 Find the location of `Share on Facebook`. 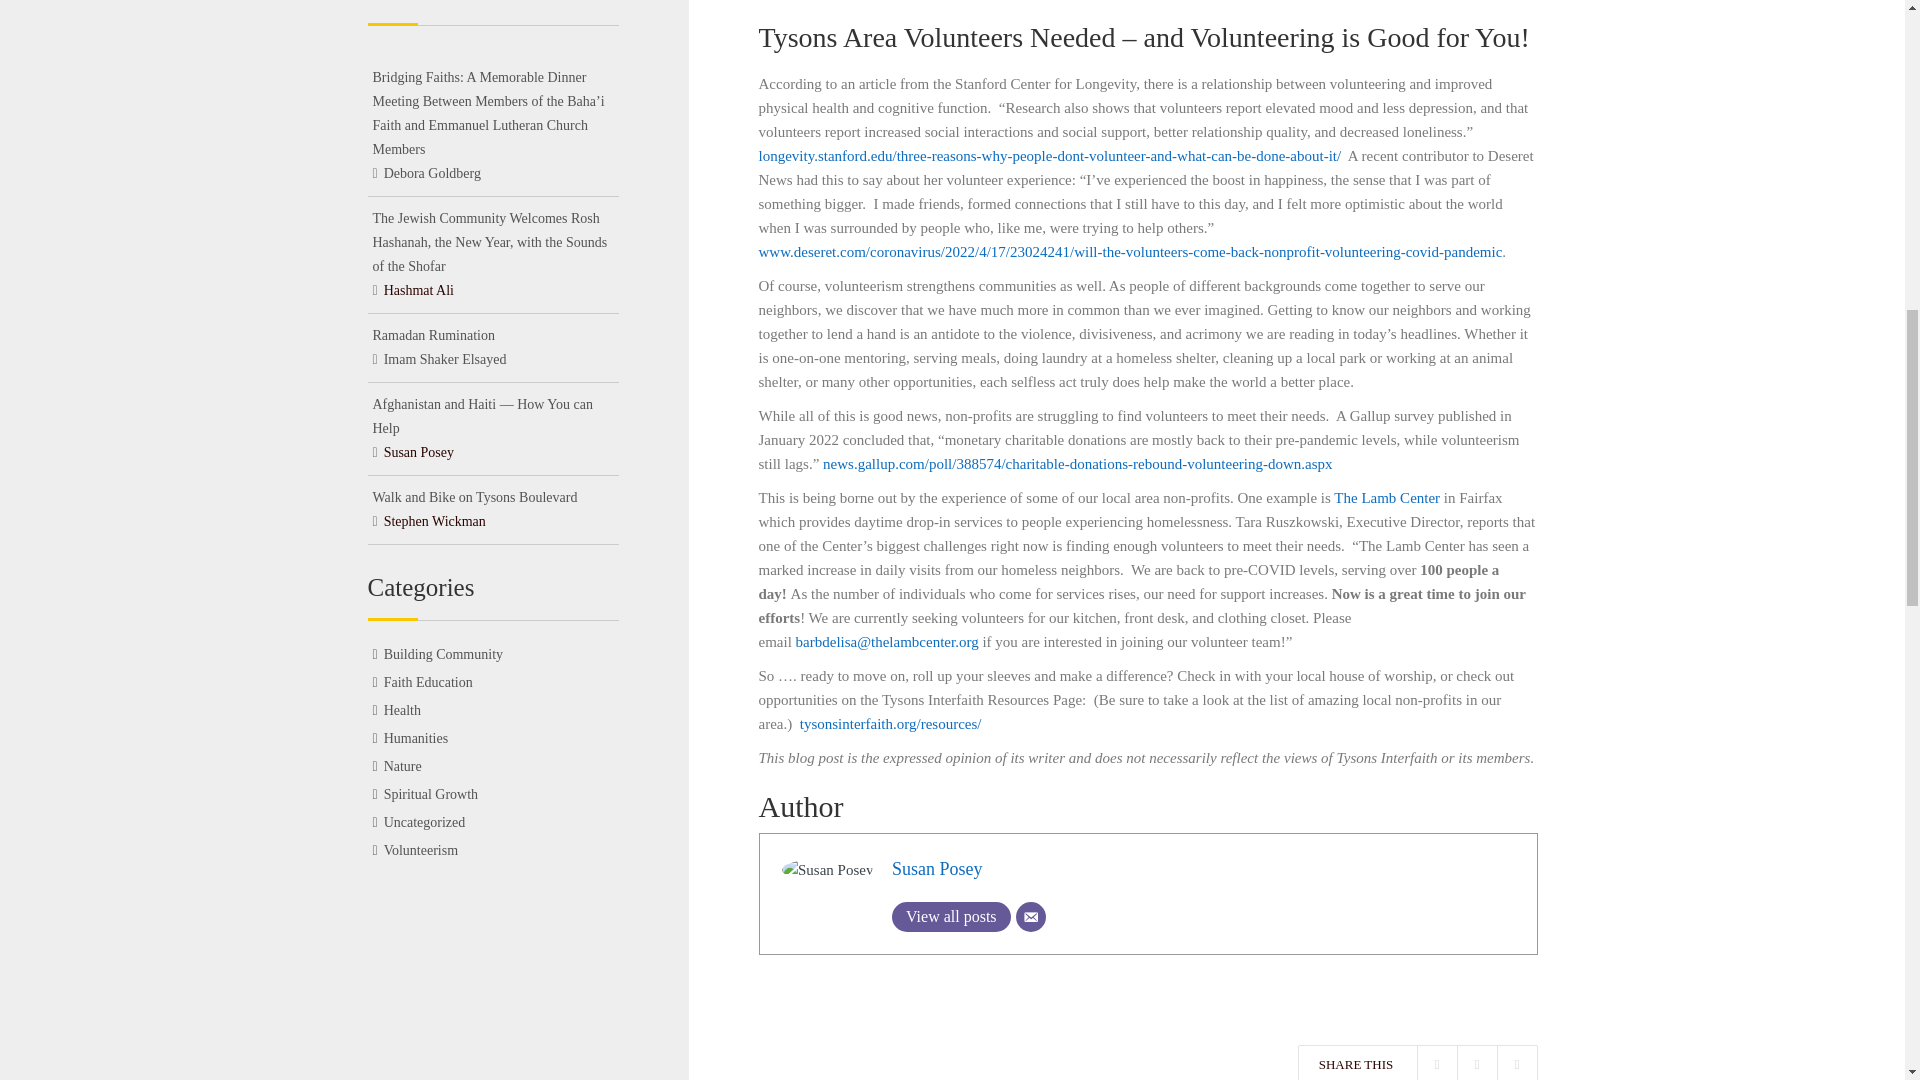

Share on Facebook is located at coordinates (1436, 1063).